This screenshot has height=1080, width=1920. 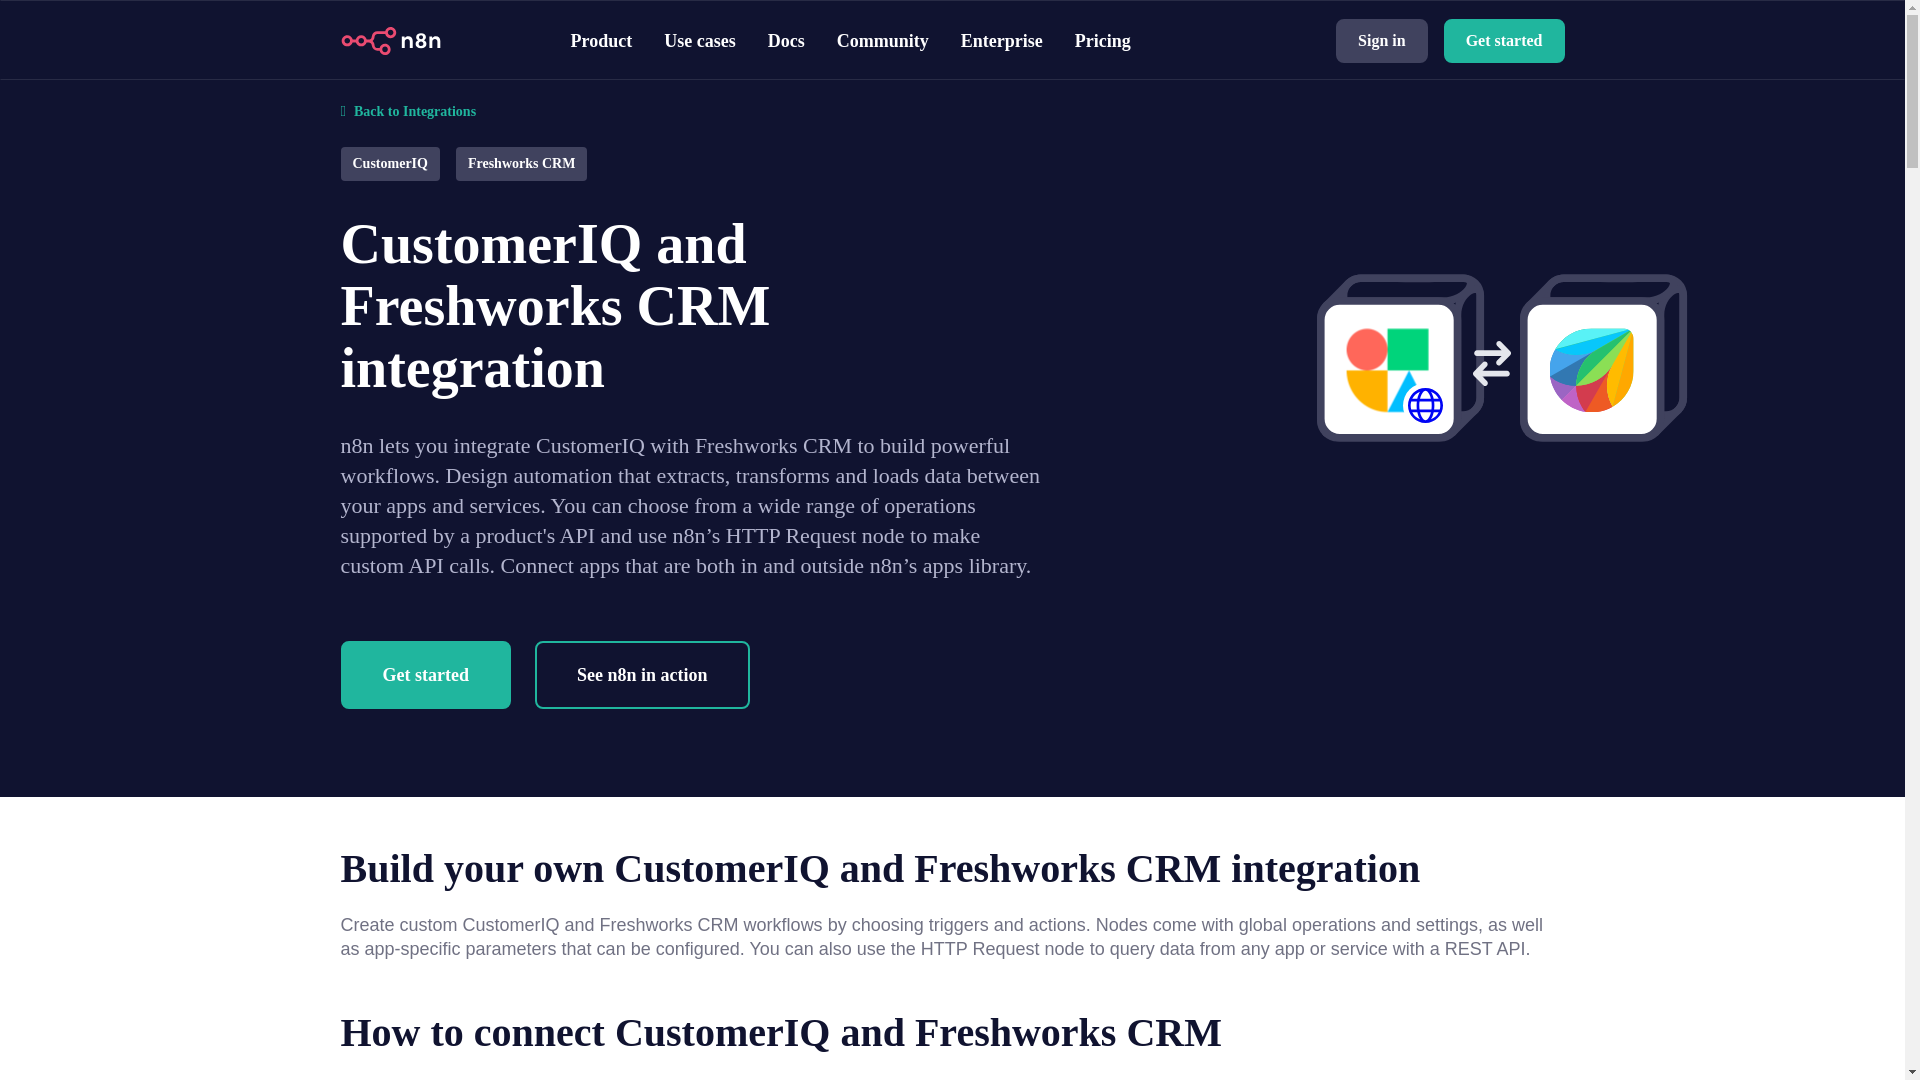 What do you see at coordinates (786, 40) in the screenshot?
I see `Docs` at bounding box center [786, 40].